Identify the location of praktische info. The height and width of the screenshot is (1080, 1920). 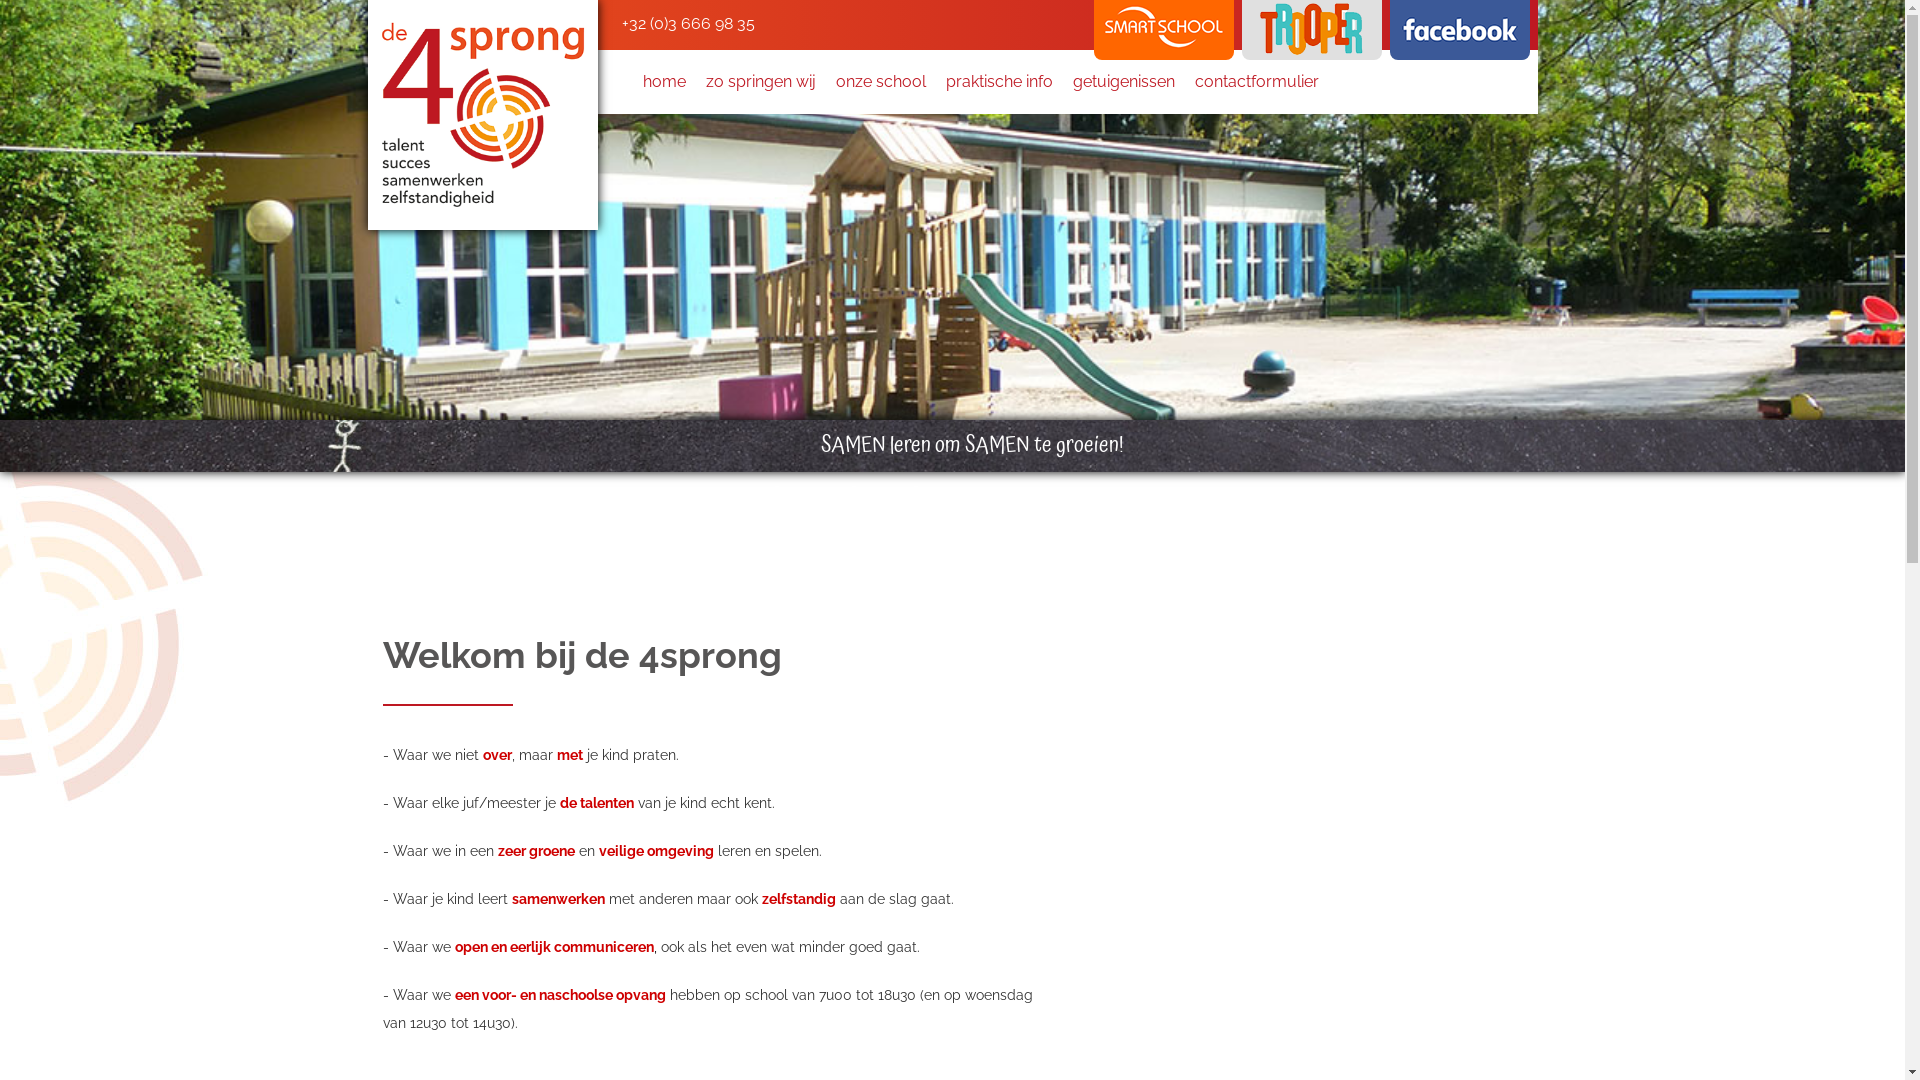
(1000, 82).